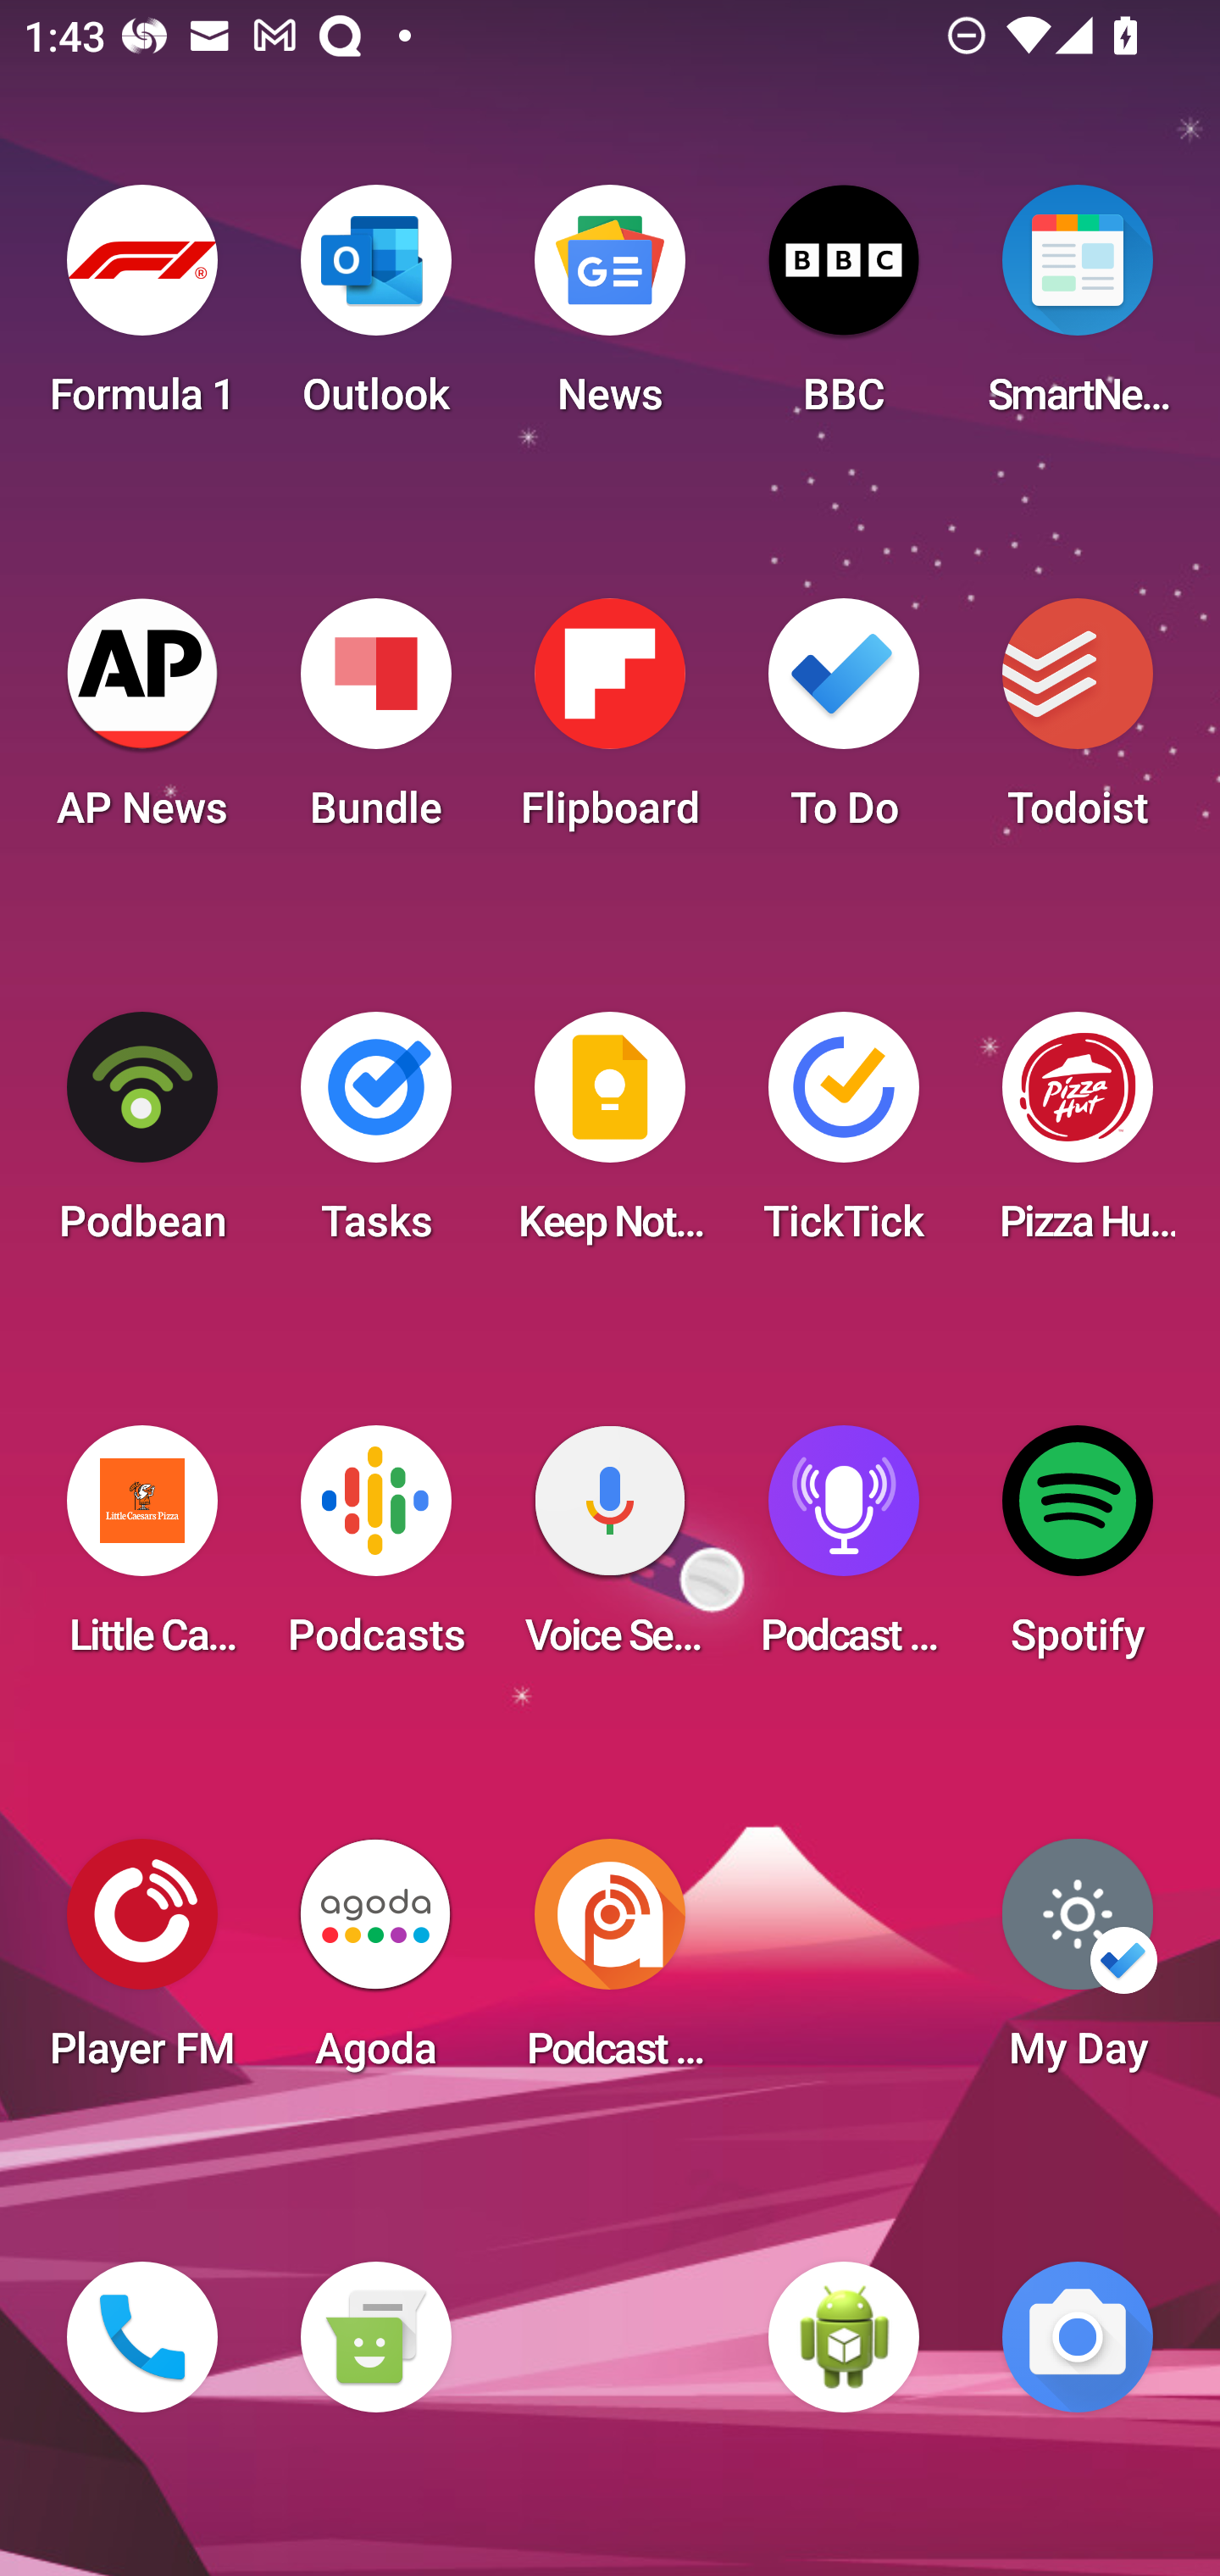 The image size is (1220, 2576). Describe the element at coordinates (610, 1137) in the screenshot. I see `Keep Notes` at that location.